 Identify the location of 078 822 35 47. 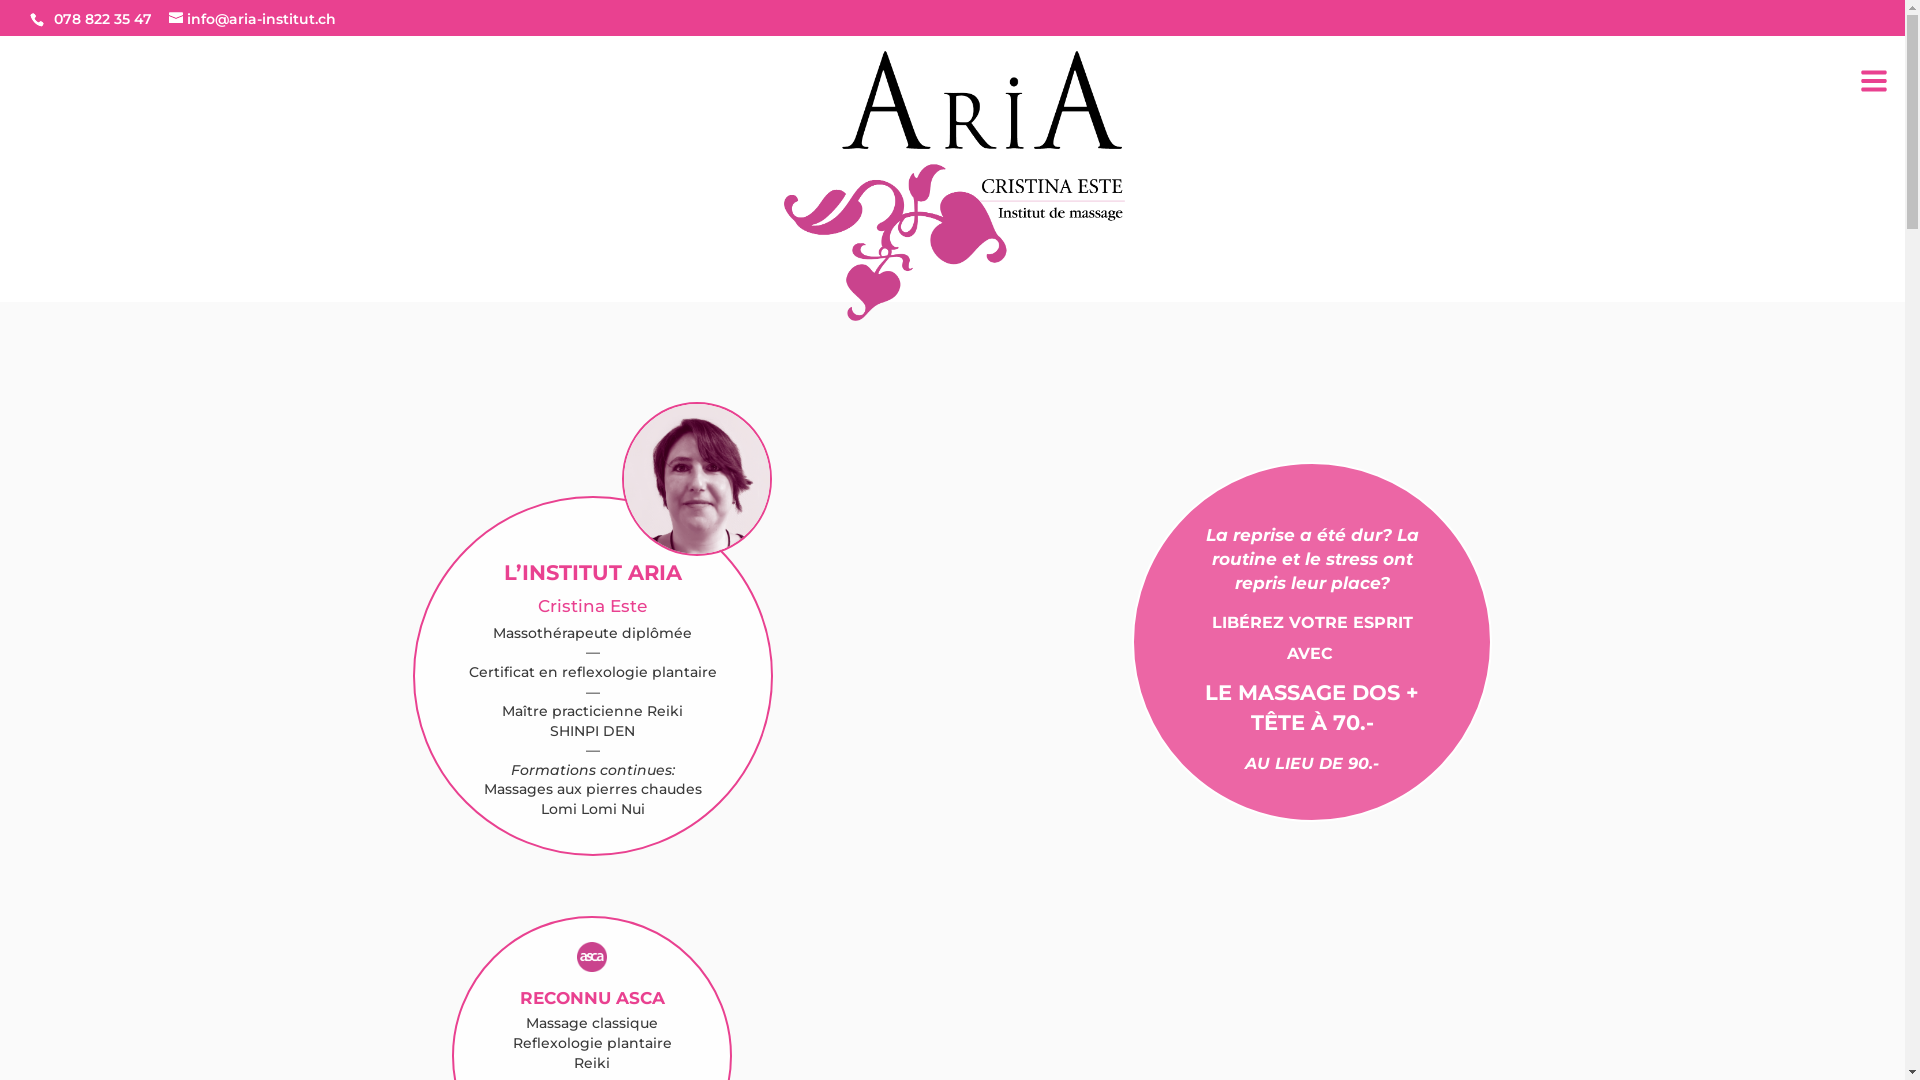
(103, 19).